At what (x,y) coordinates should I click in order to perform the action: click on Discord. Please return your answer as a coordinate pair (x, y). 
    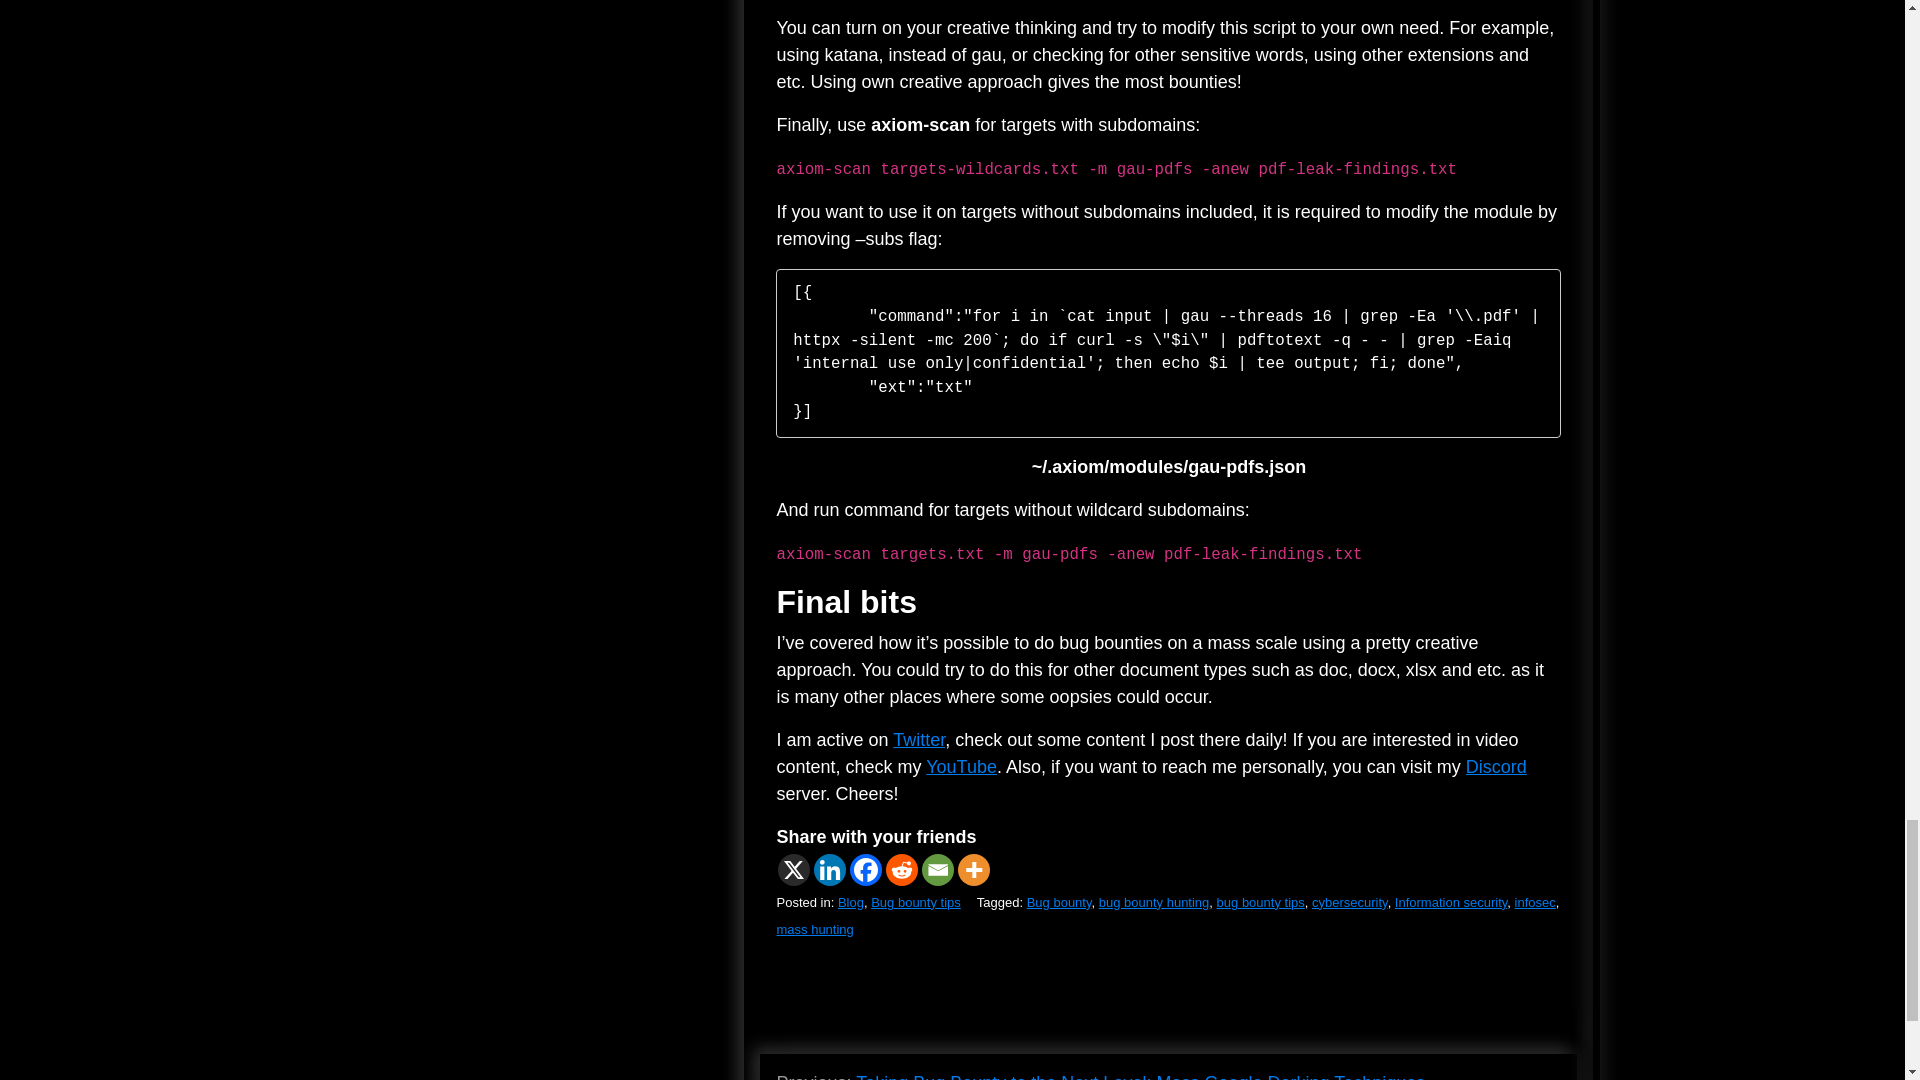
    Looking at the image, I should click on (1496, 766).